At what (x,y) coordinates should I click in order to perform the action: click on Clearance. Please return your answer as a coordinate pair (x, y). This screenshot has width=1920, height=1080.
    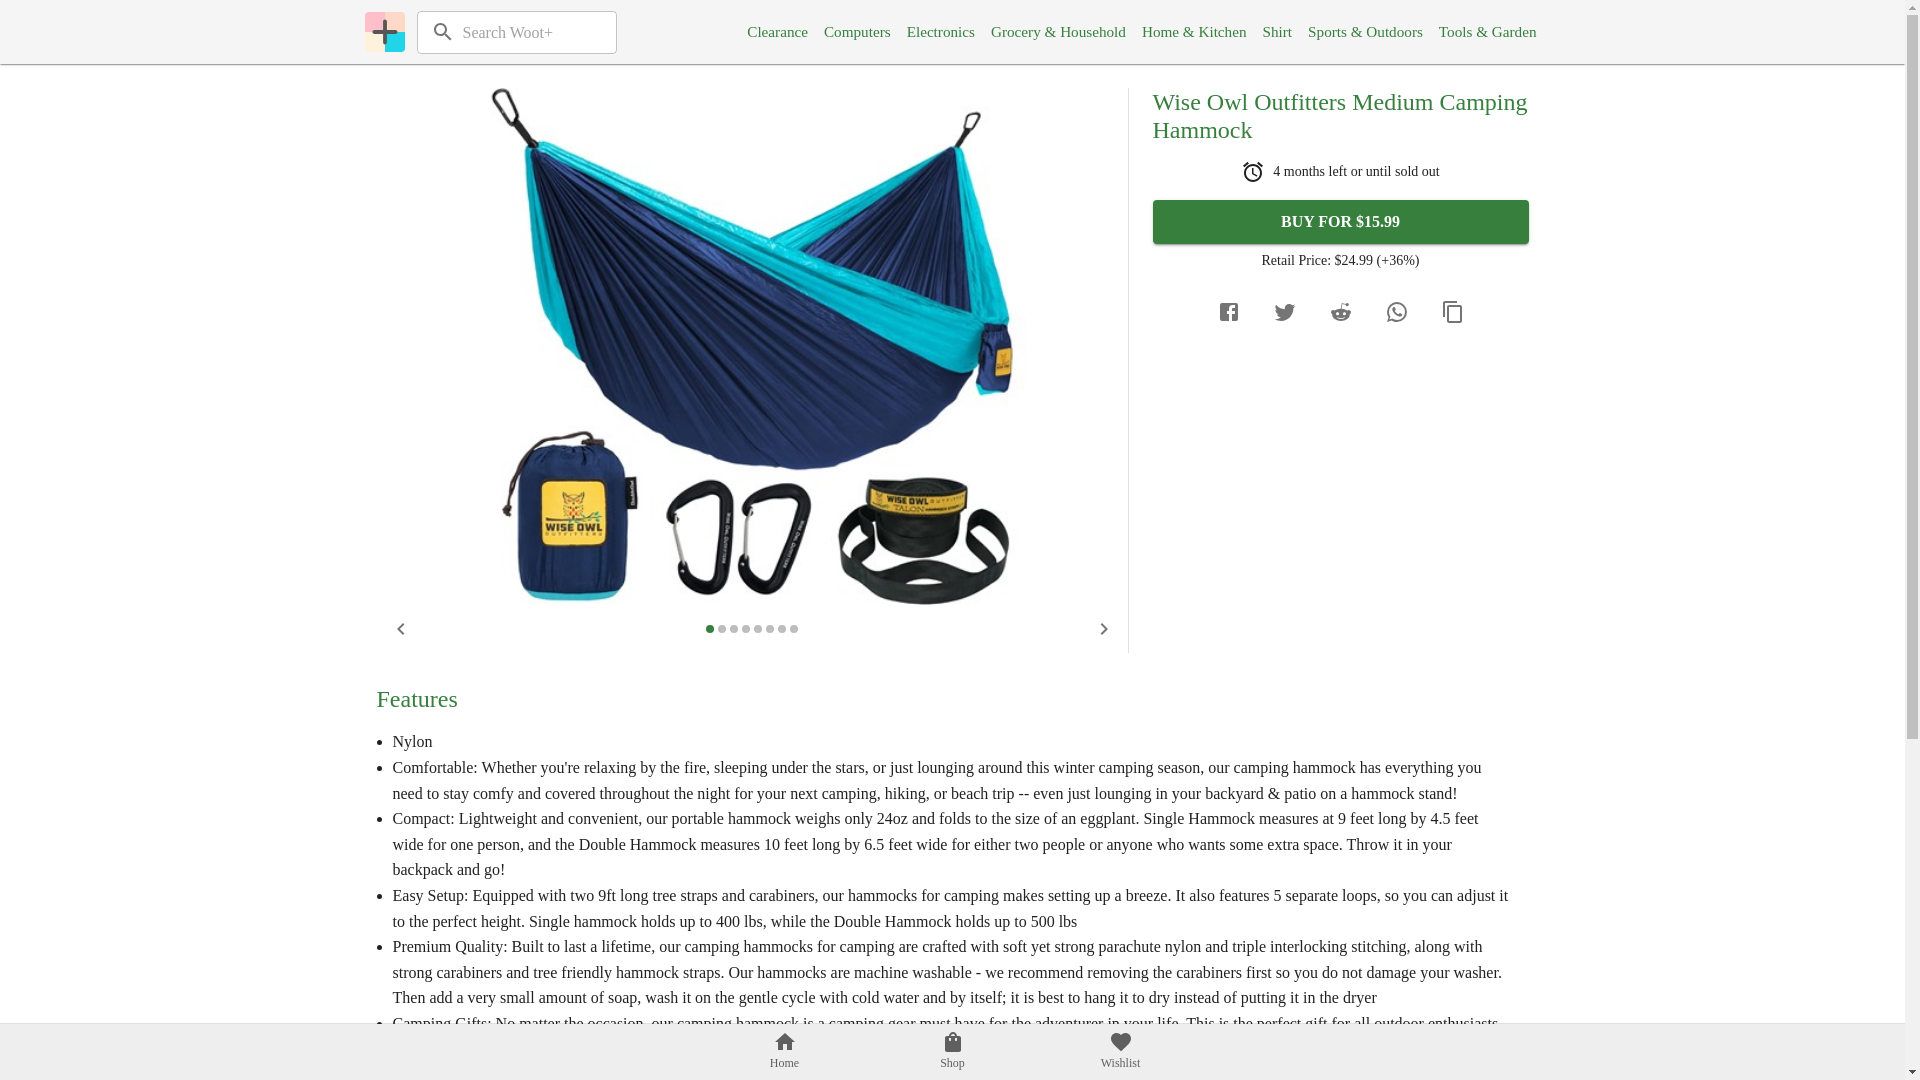
    Looking at the image, I should click on (777, 32).